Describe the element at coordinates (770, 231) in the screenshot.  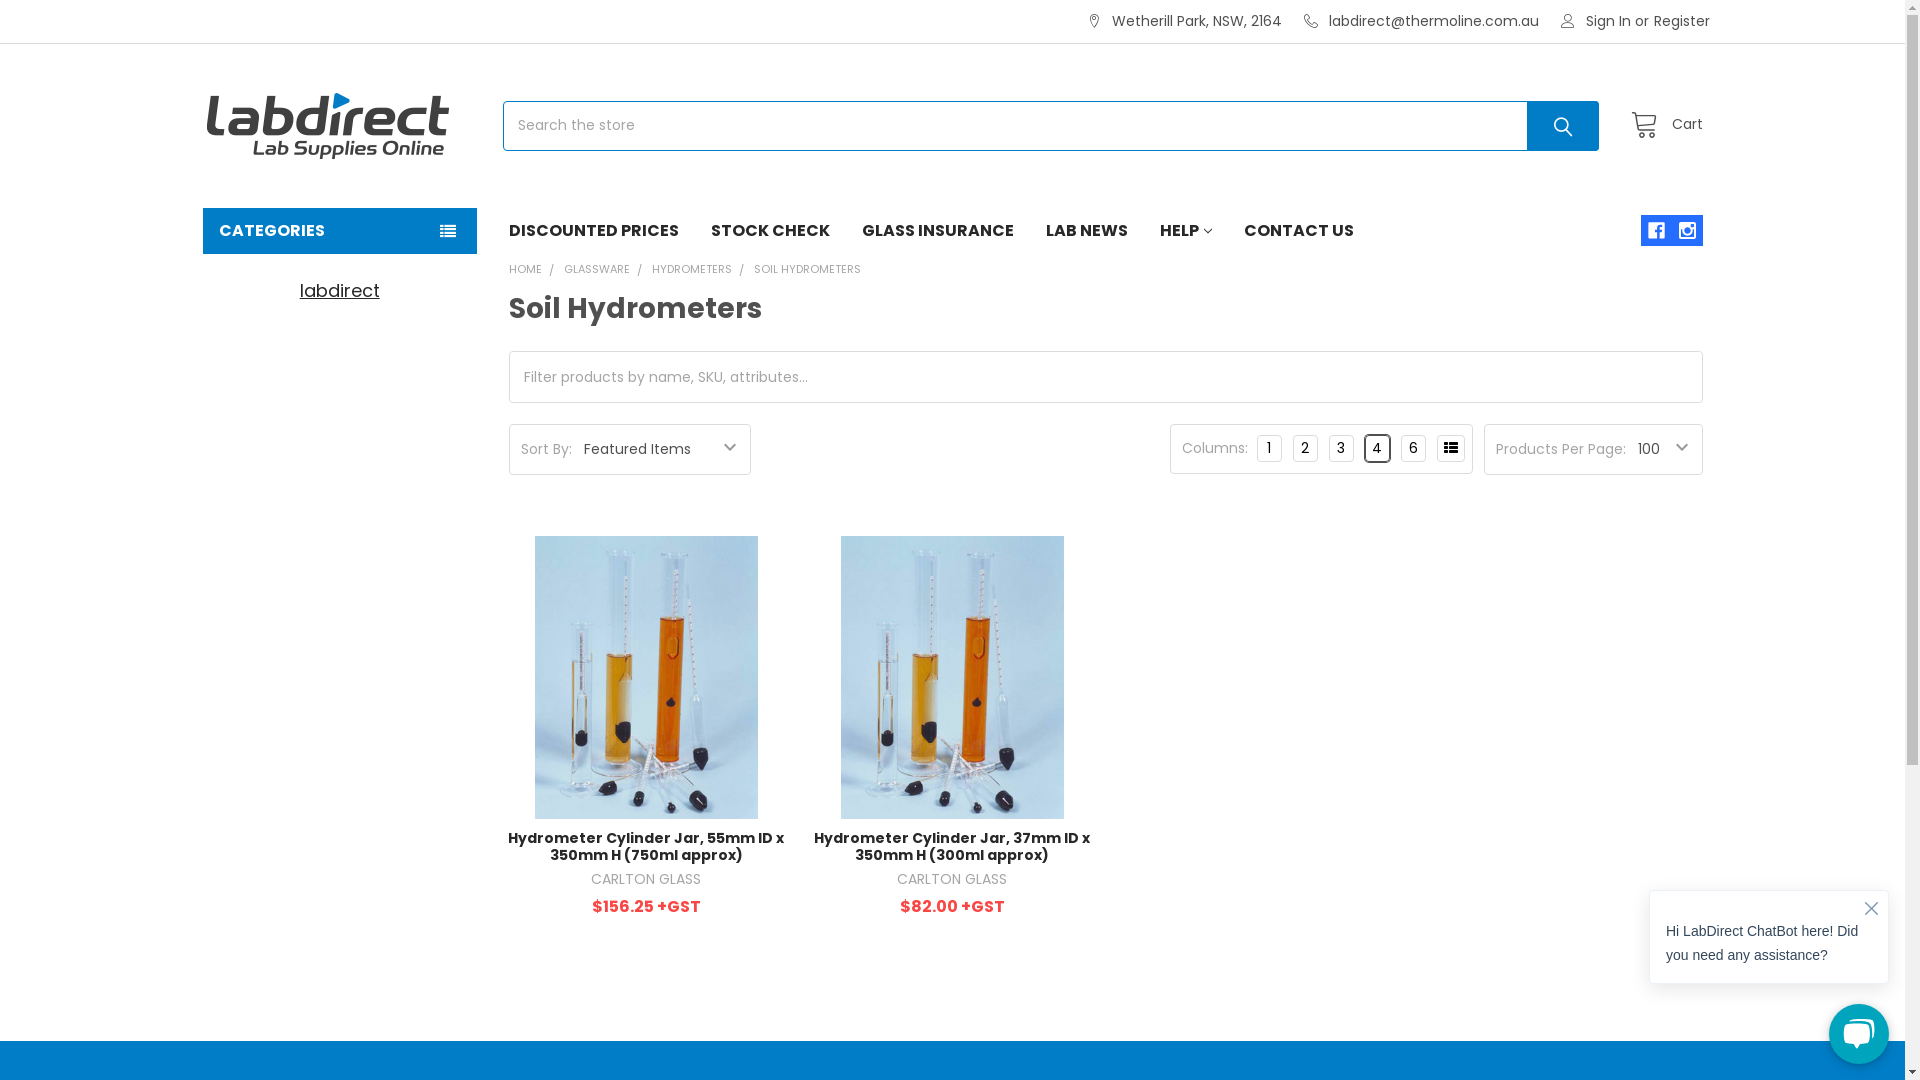
I see `STOCK CHECK` at that location.